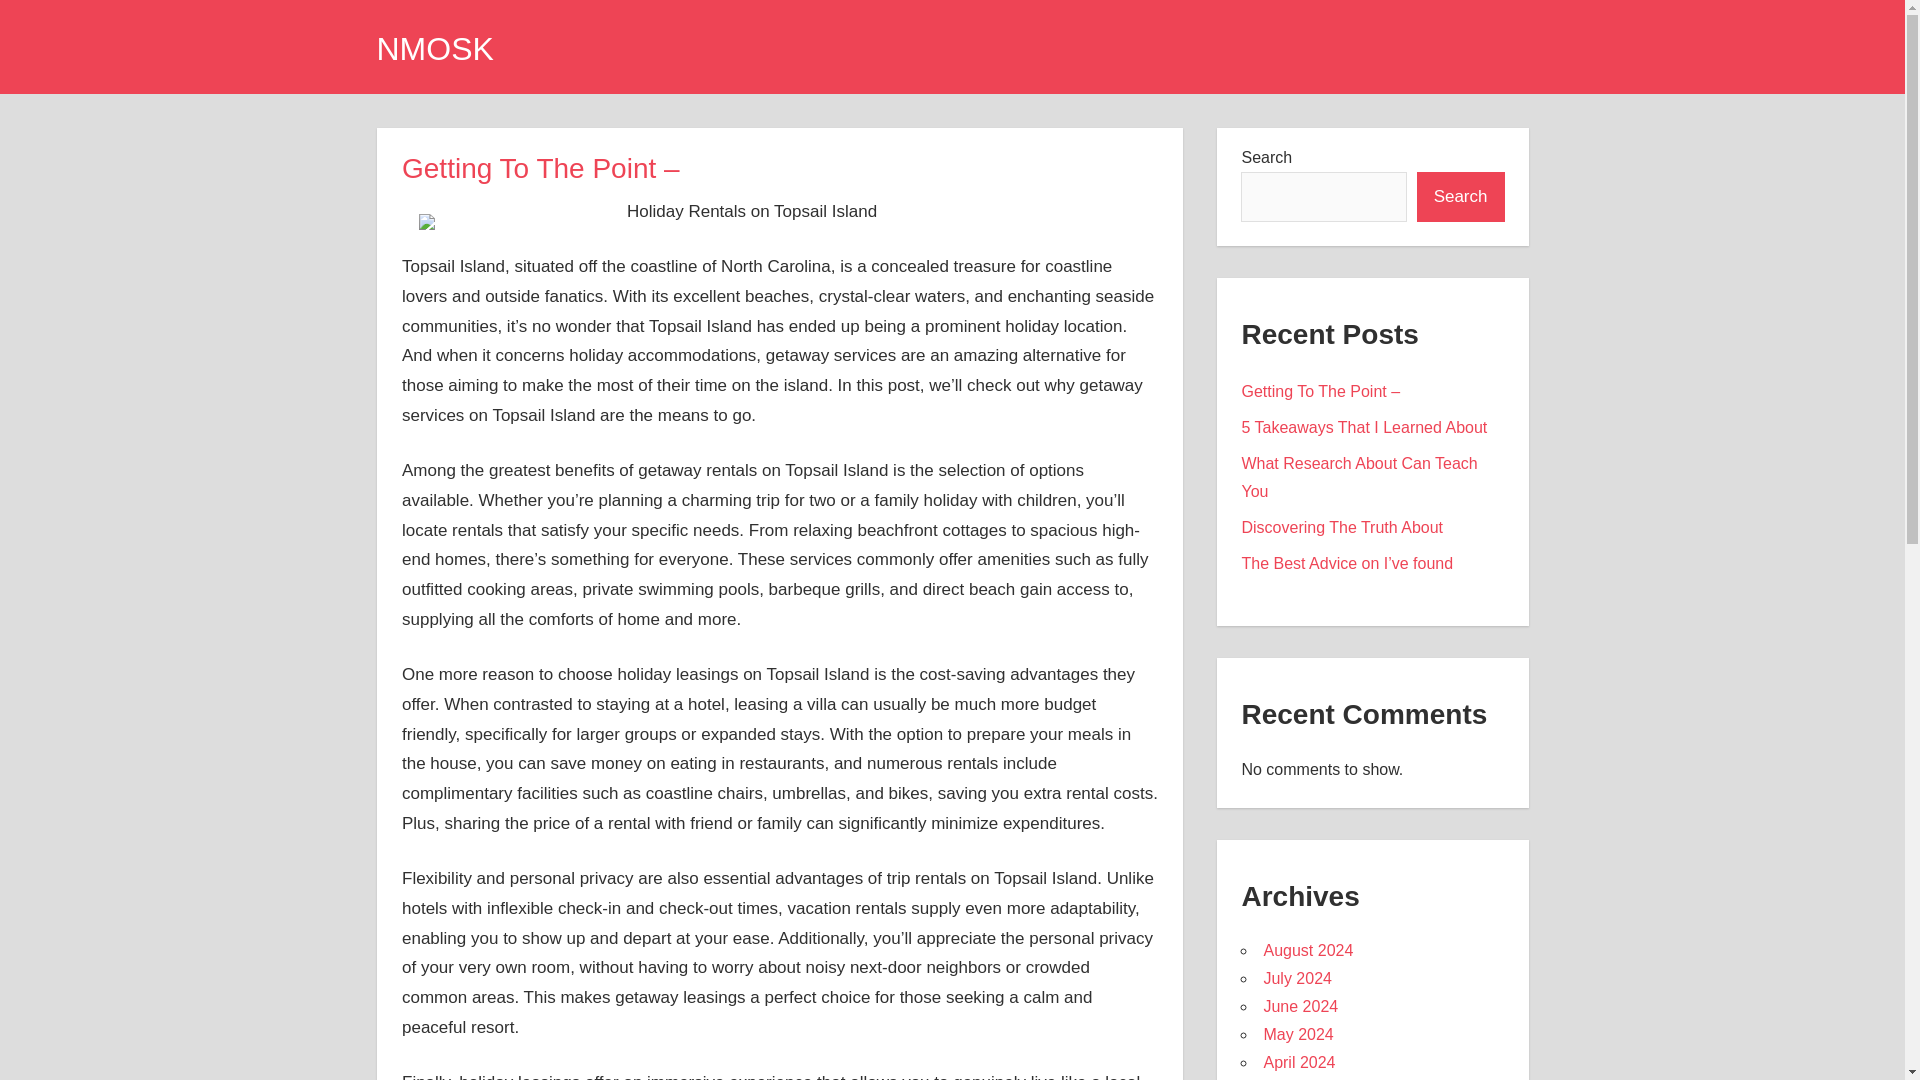 This screenshot has width=1920, height=1080. What do you see at coordinates (1298, 978) in the screenshot?
I see `July 2024` at bounding box center [1298, 978].